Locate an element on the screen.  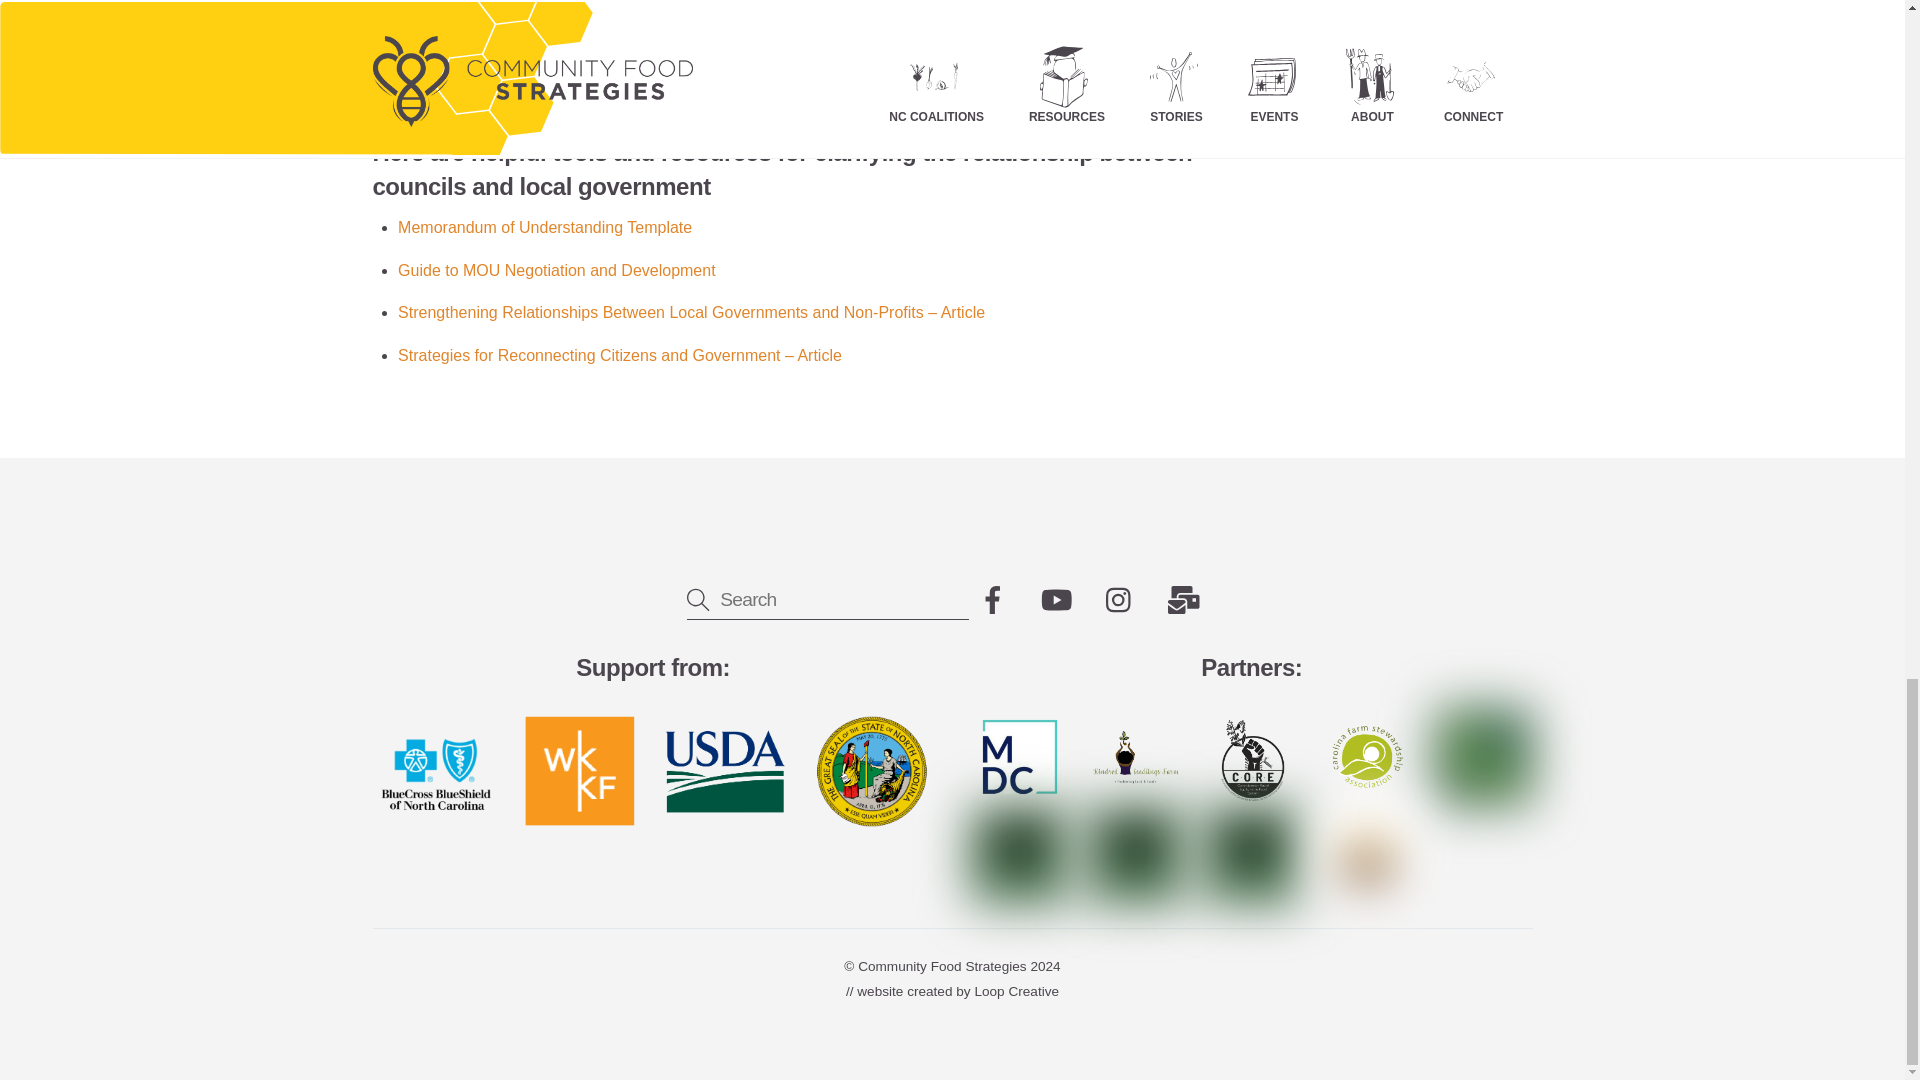
Search is located at coordinates (828, 598).